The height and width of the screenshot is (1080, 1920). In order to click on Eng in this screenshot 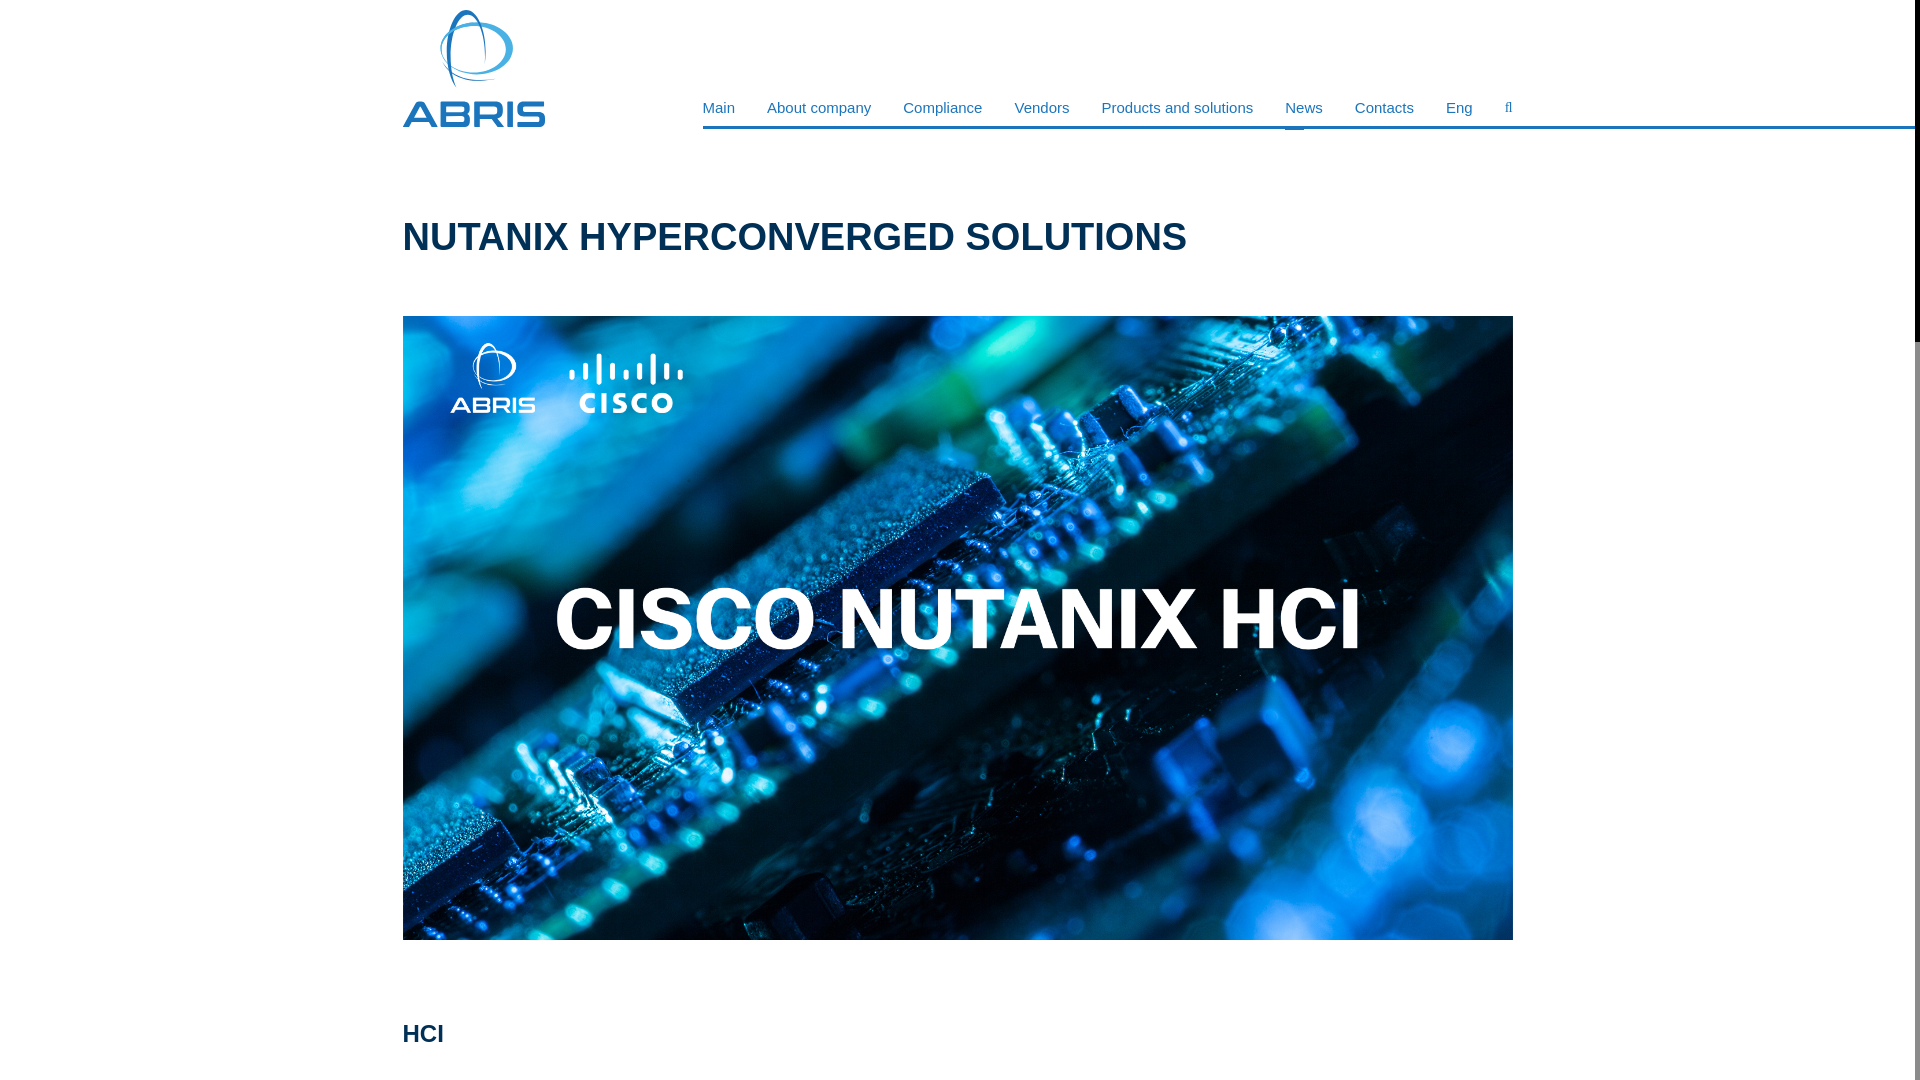, I will do `click(1458, 107)`.